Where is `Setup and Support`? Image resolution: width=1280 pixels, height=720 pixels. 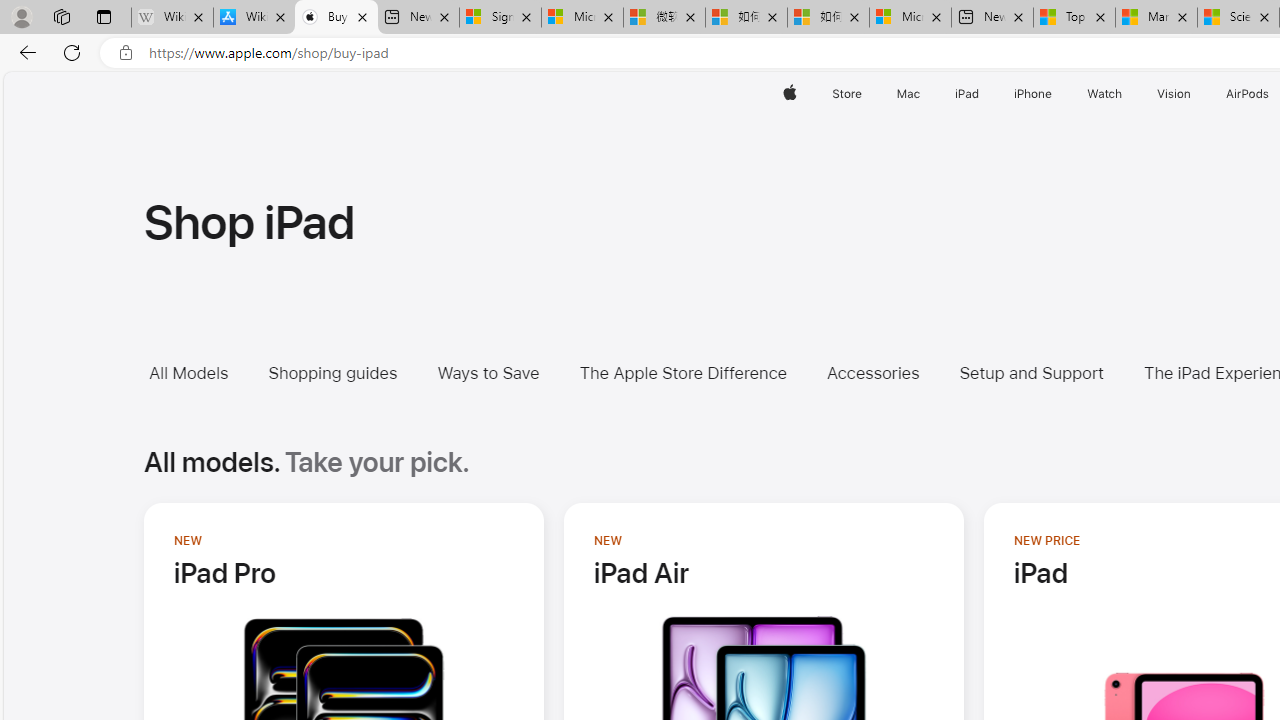
Setup and Support is located at coordinates (1030, 372).